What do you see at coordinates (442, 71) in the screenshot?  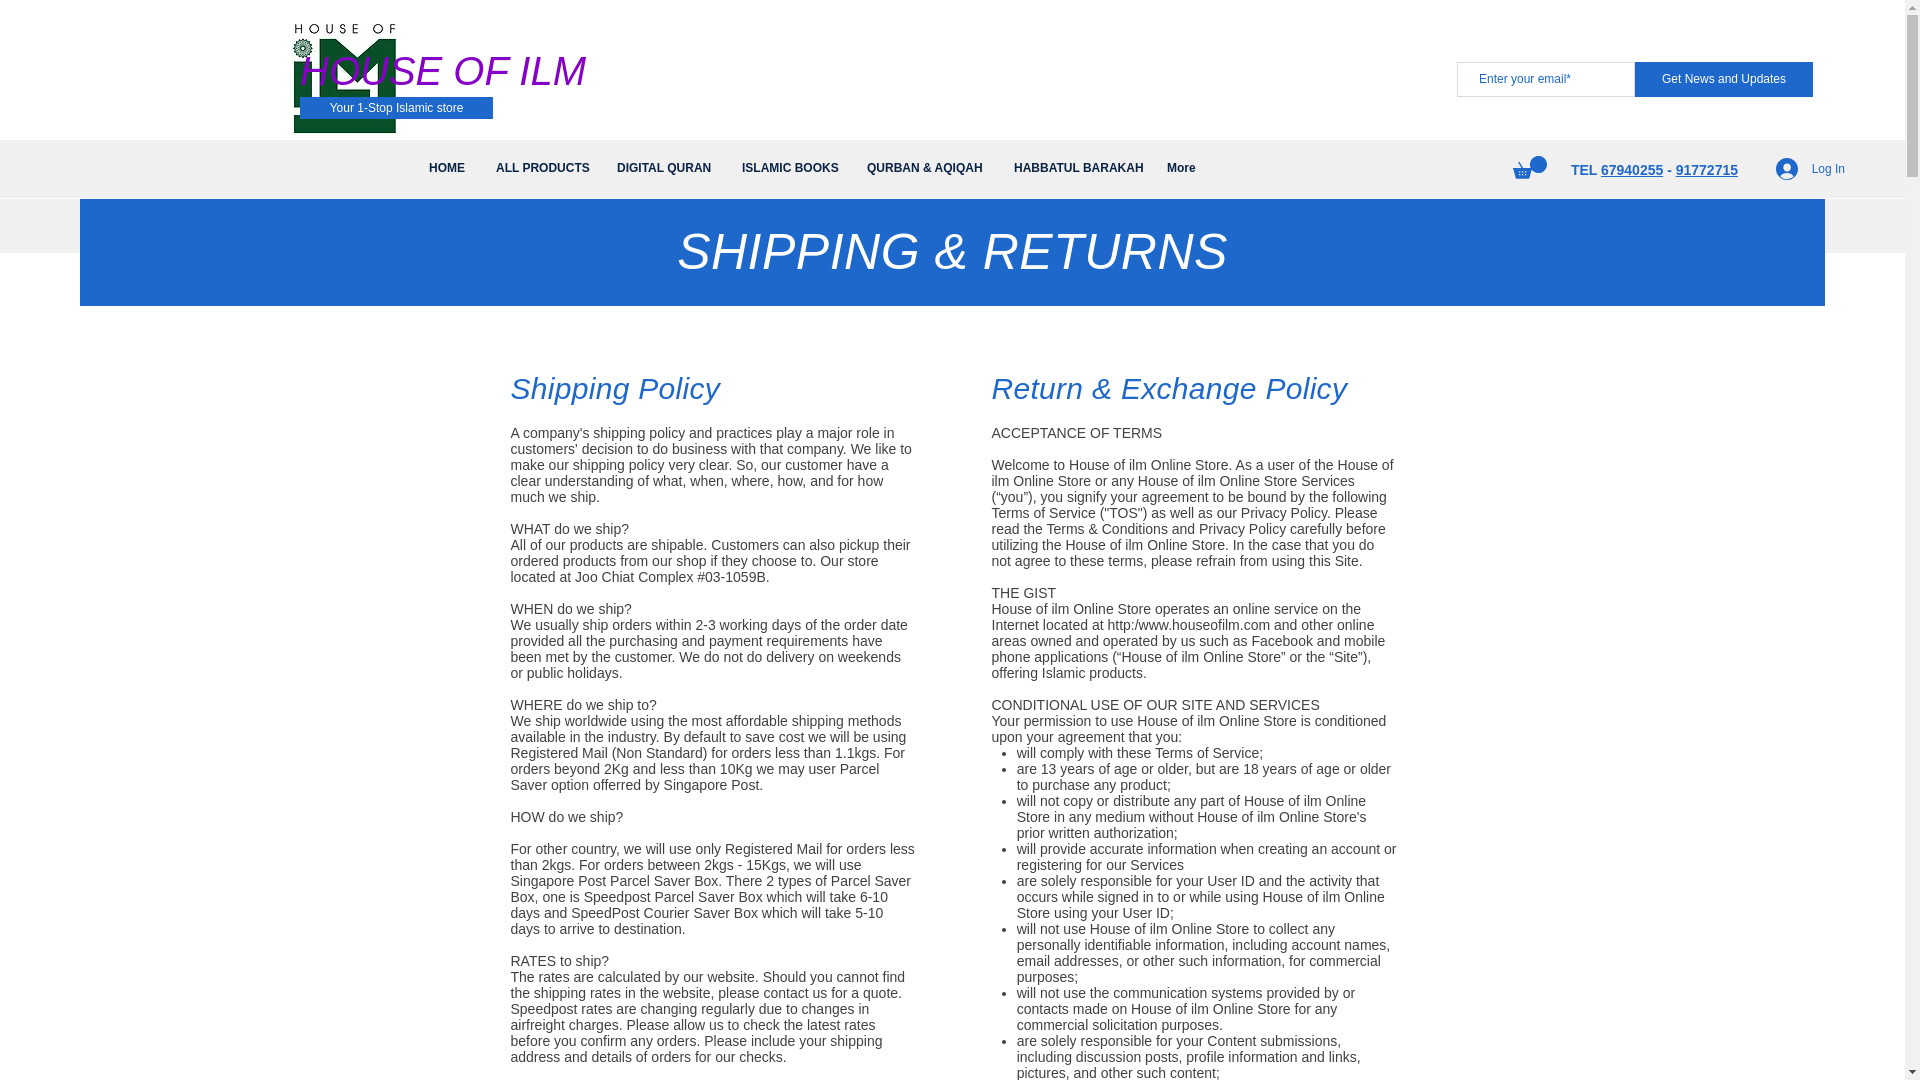 I see `HOUSE OF ILM` at bounding box center [442, 71].